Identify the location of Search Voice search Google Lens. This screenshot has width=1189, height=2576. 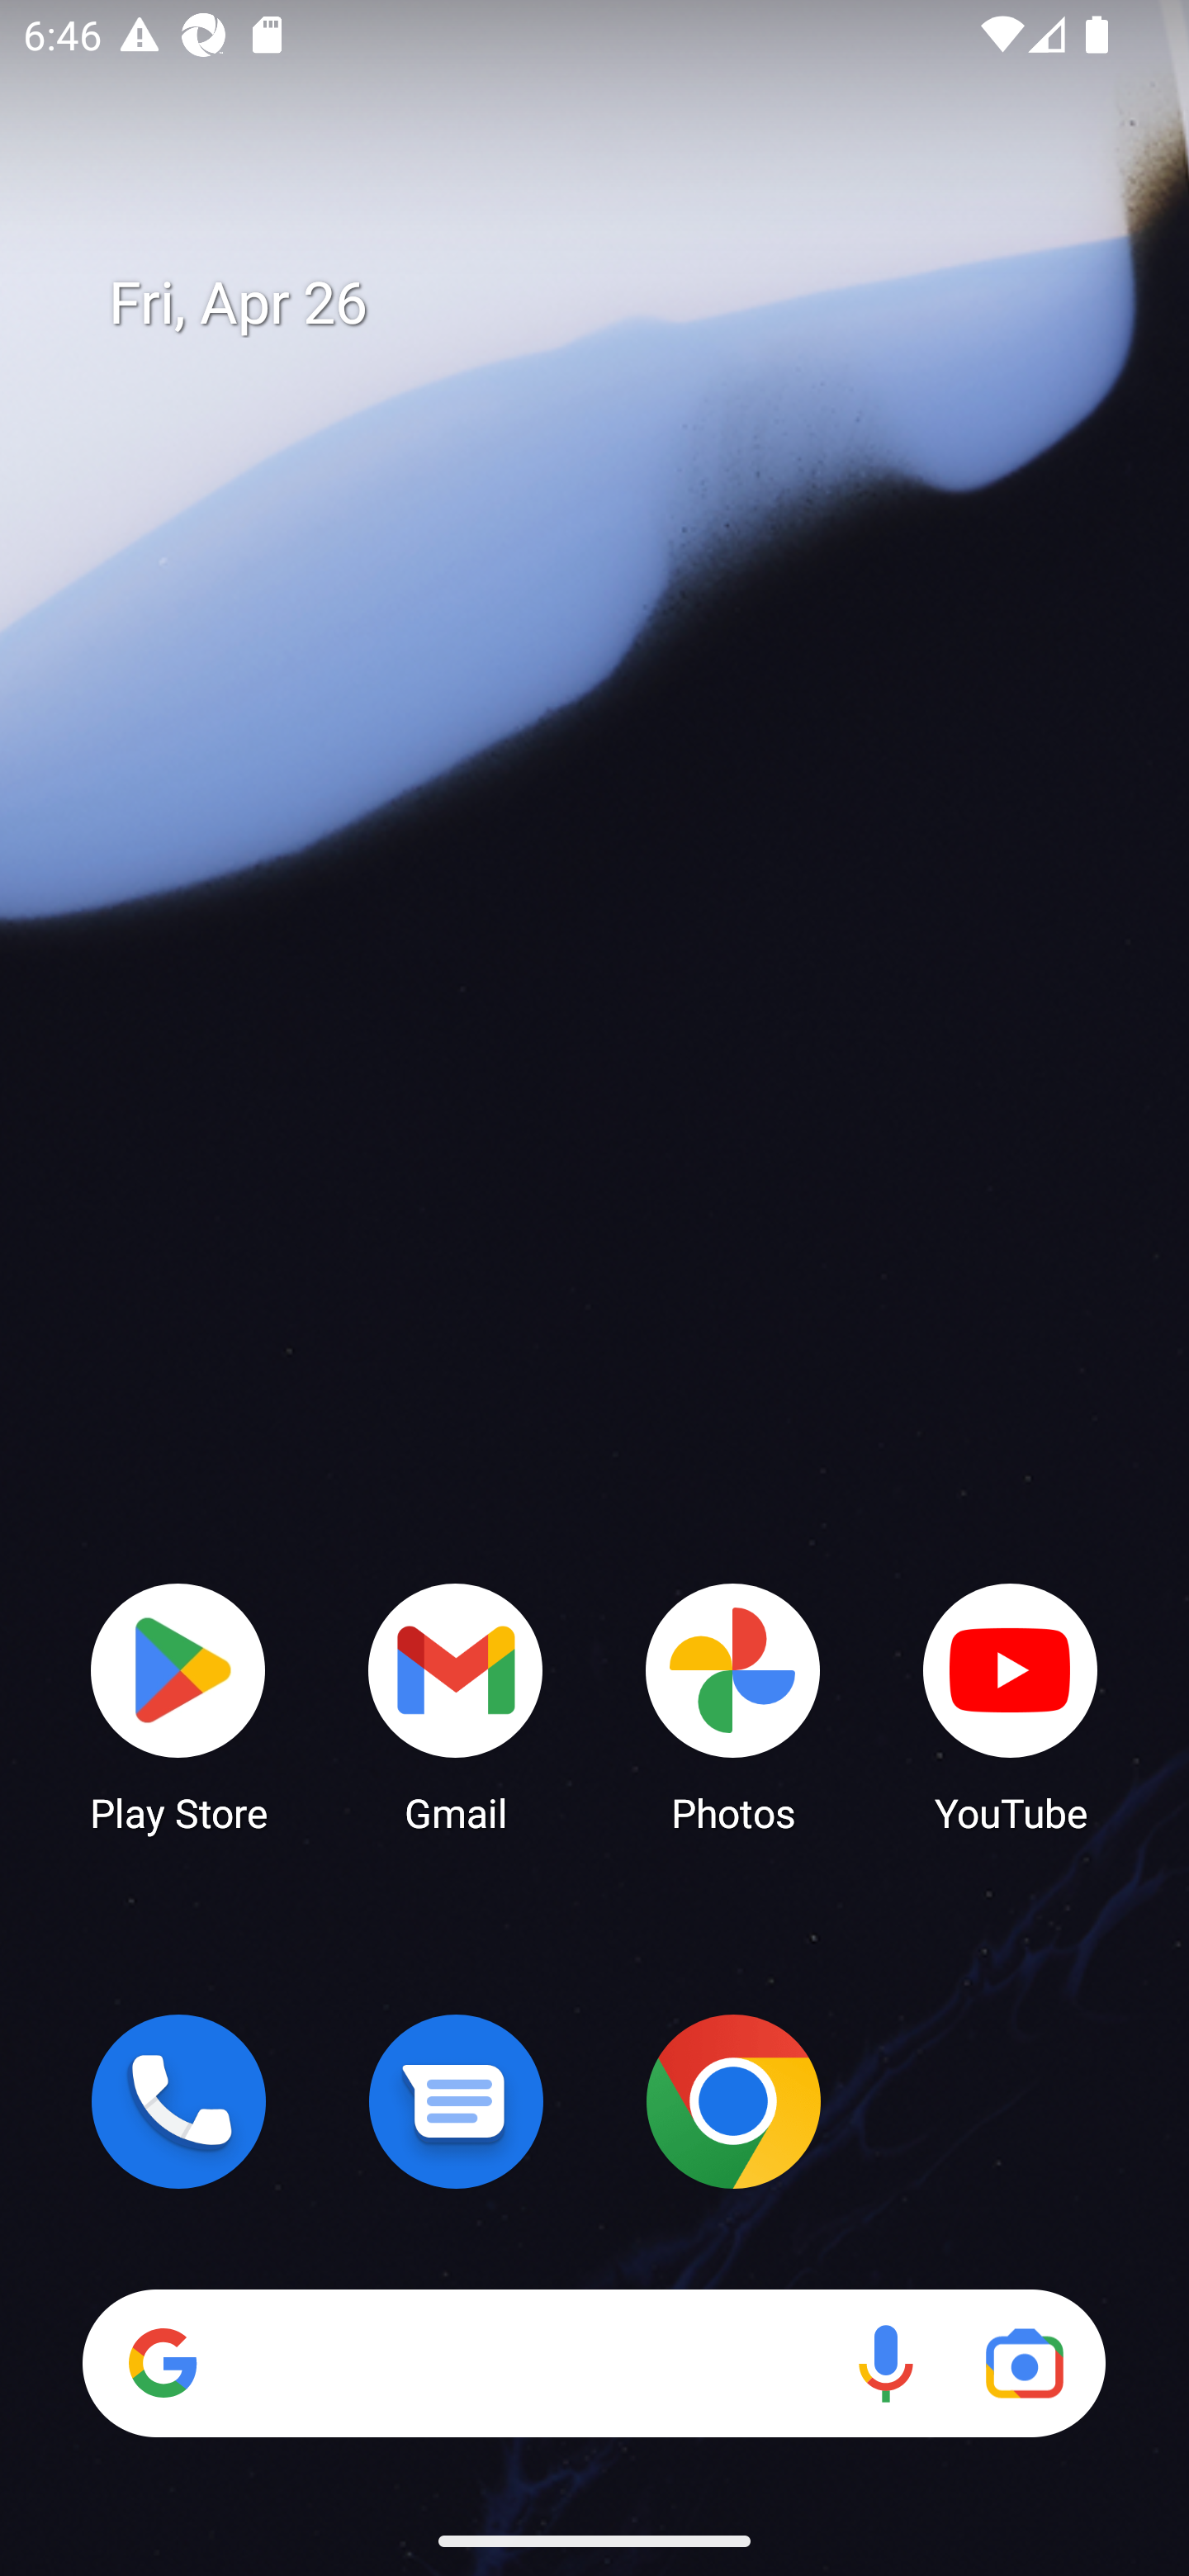
(594, 2363).